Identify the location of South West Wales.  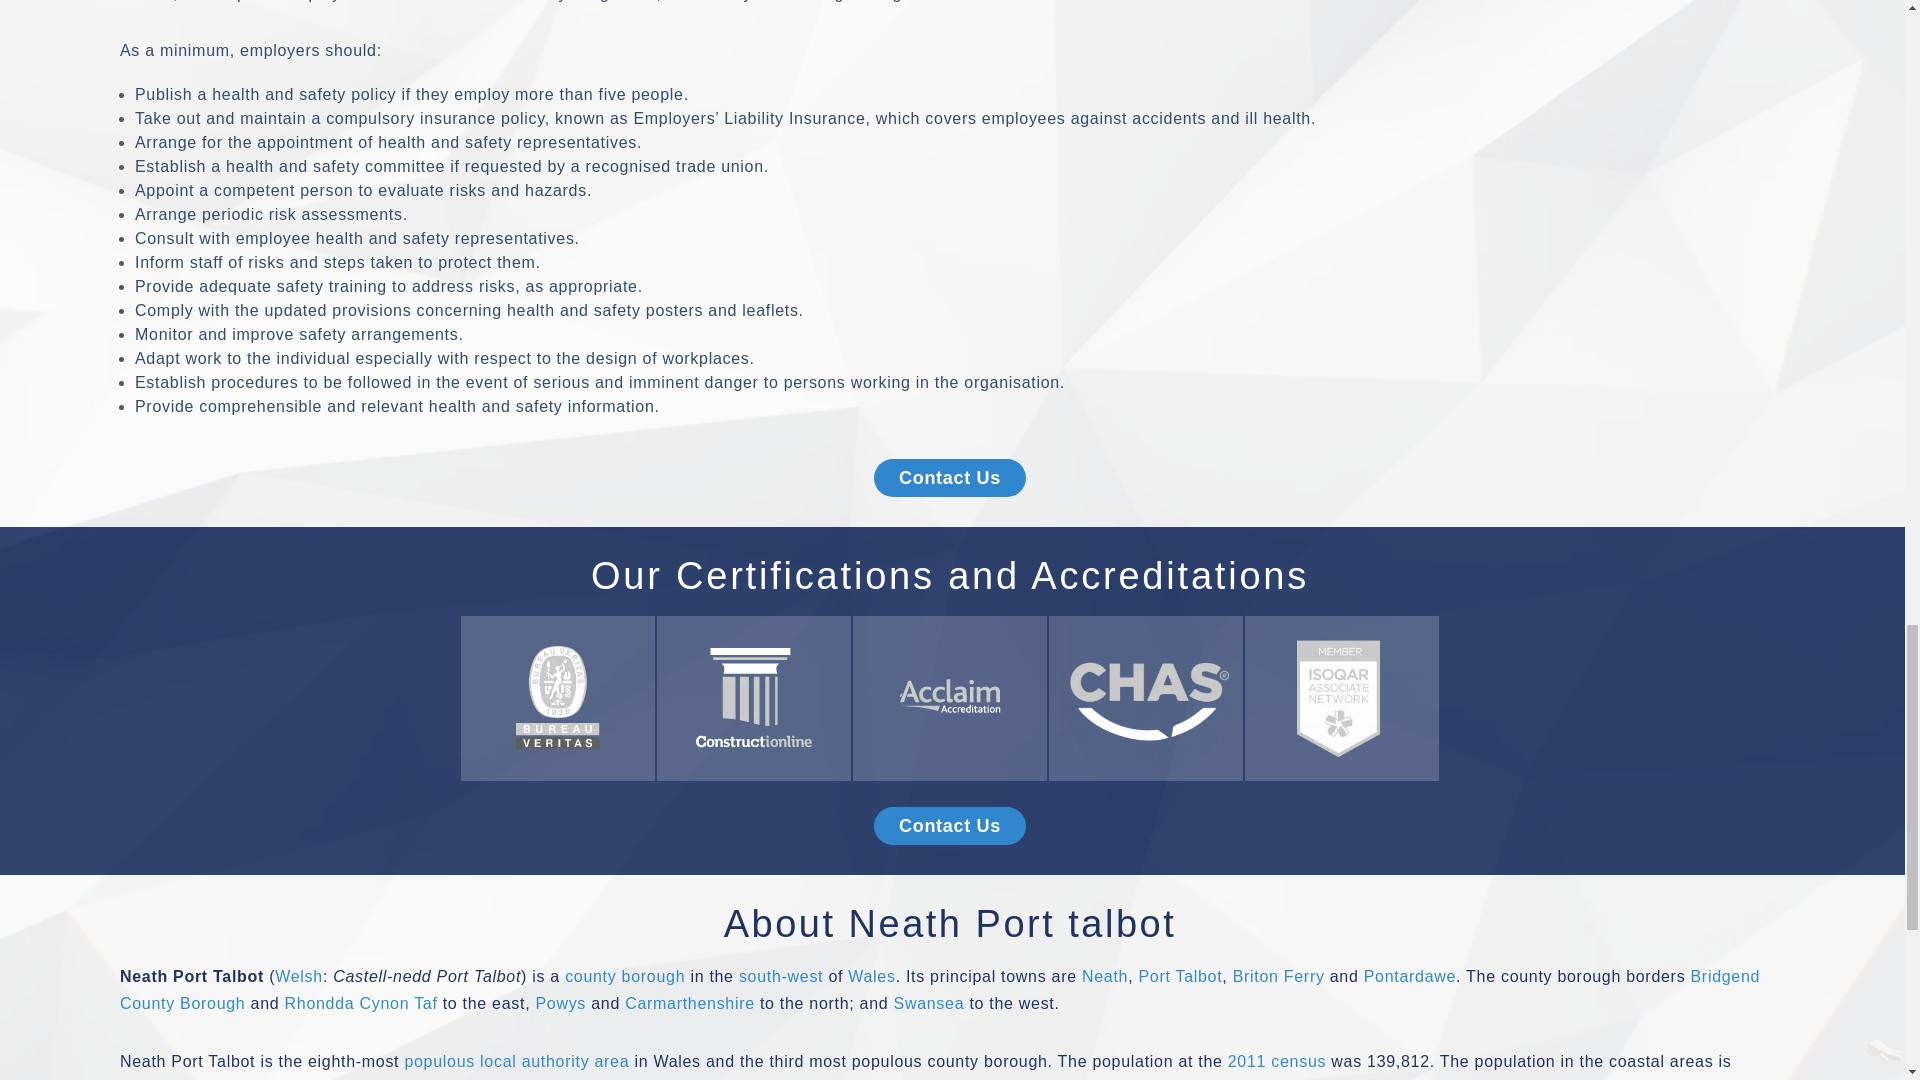
(781, 976).